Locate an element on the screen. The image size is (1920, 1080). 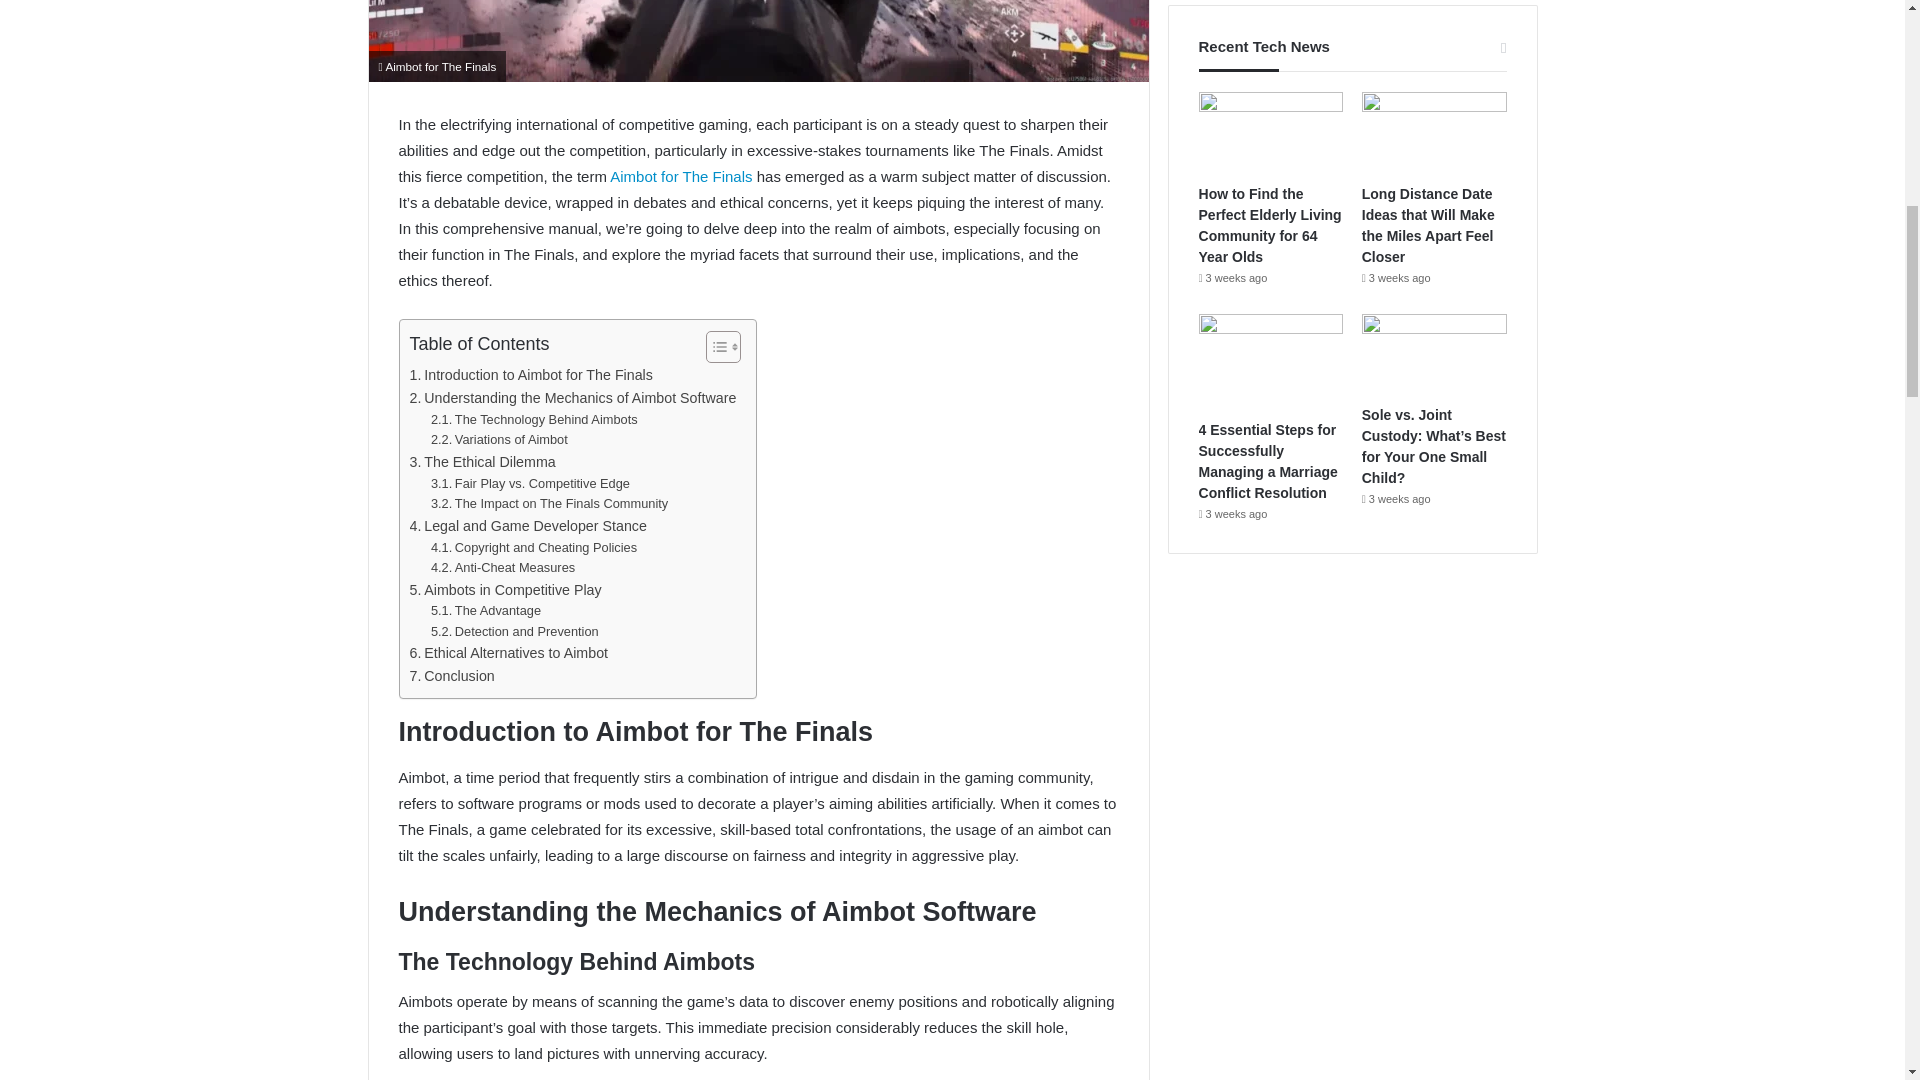
The Advantage is located at coordinates (486, 611).